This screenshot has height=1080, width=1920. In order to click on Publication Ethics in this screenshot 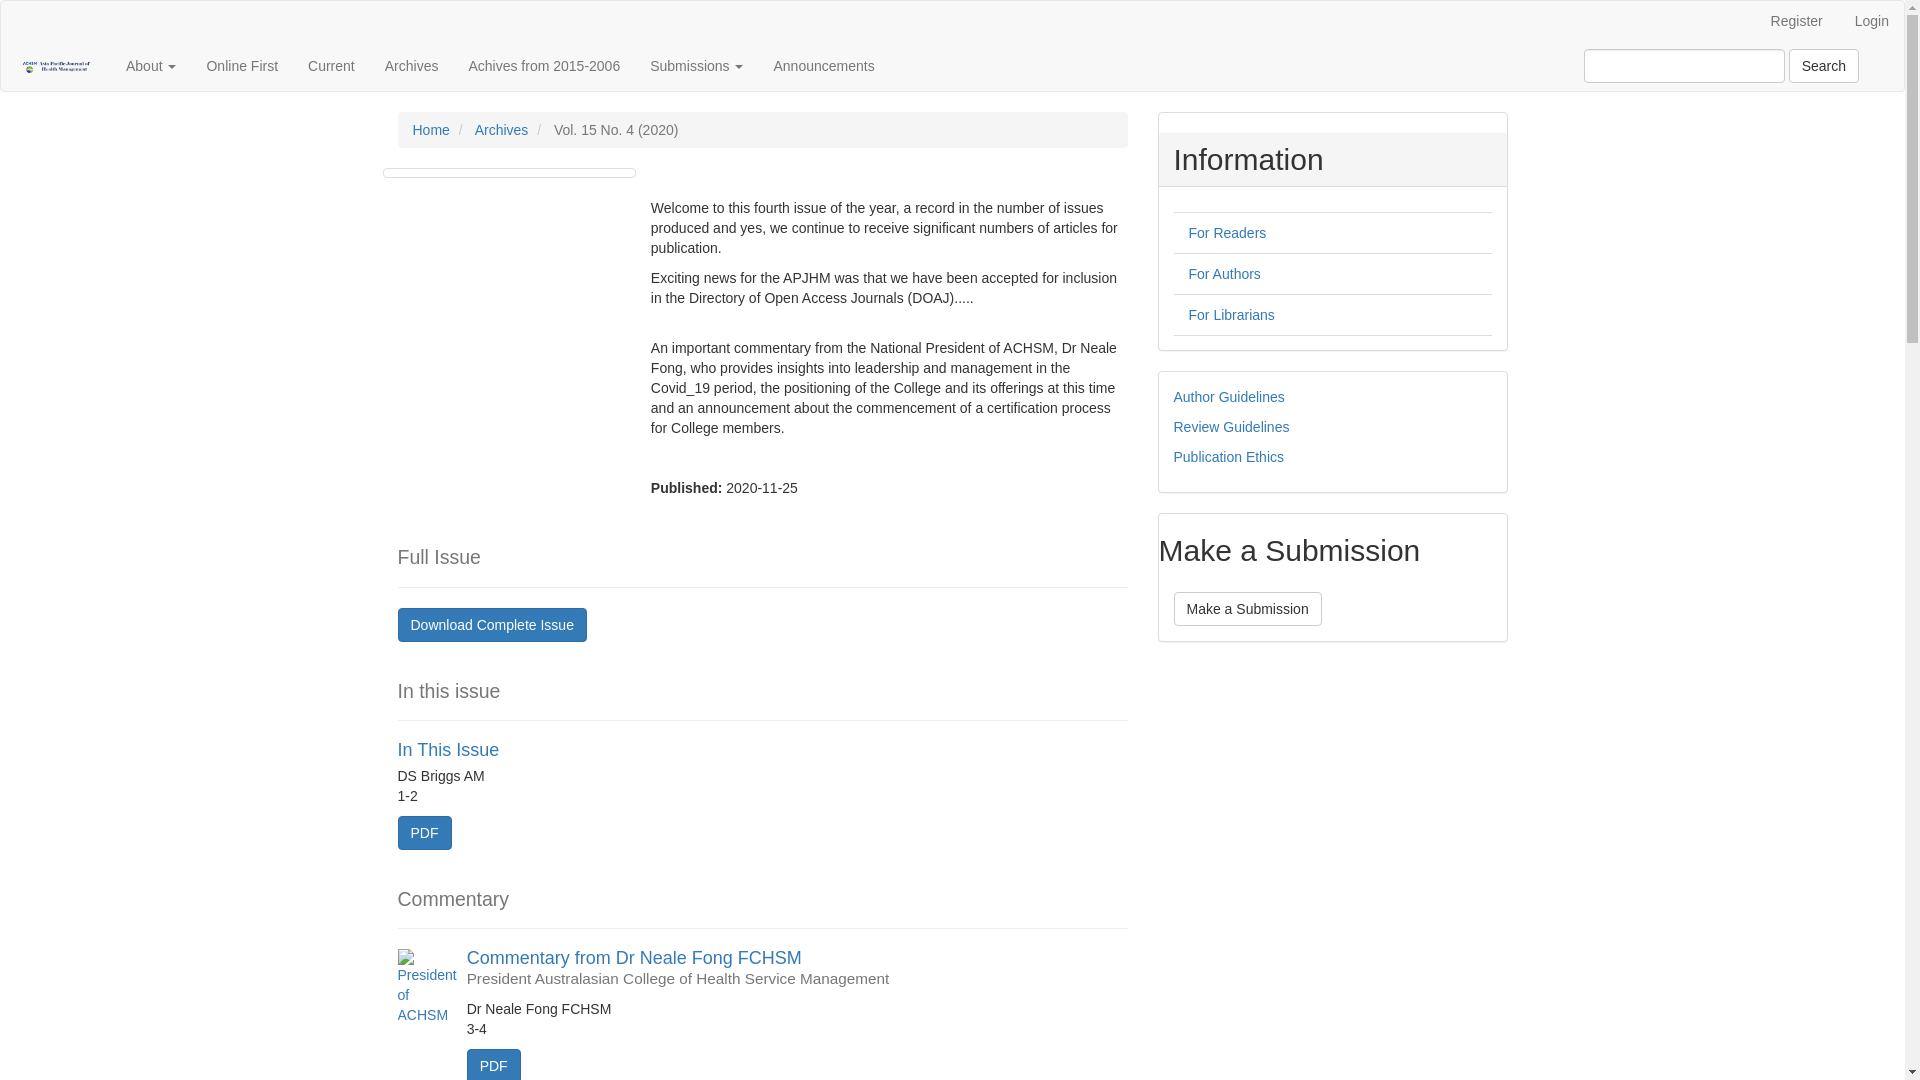, I will do `click(1230, 457)`.